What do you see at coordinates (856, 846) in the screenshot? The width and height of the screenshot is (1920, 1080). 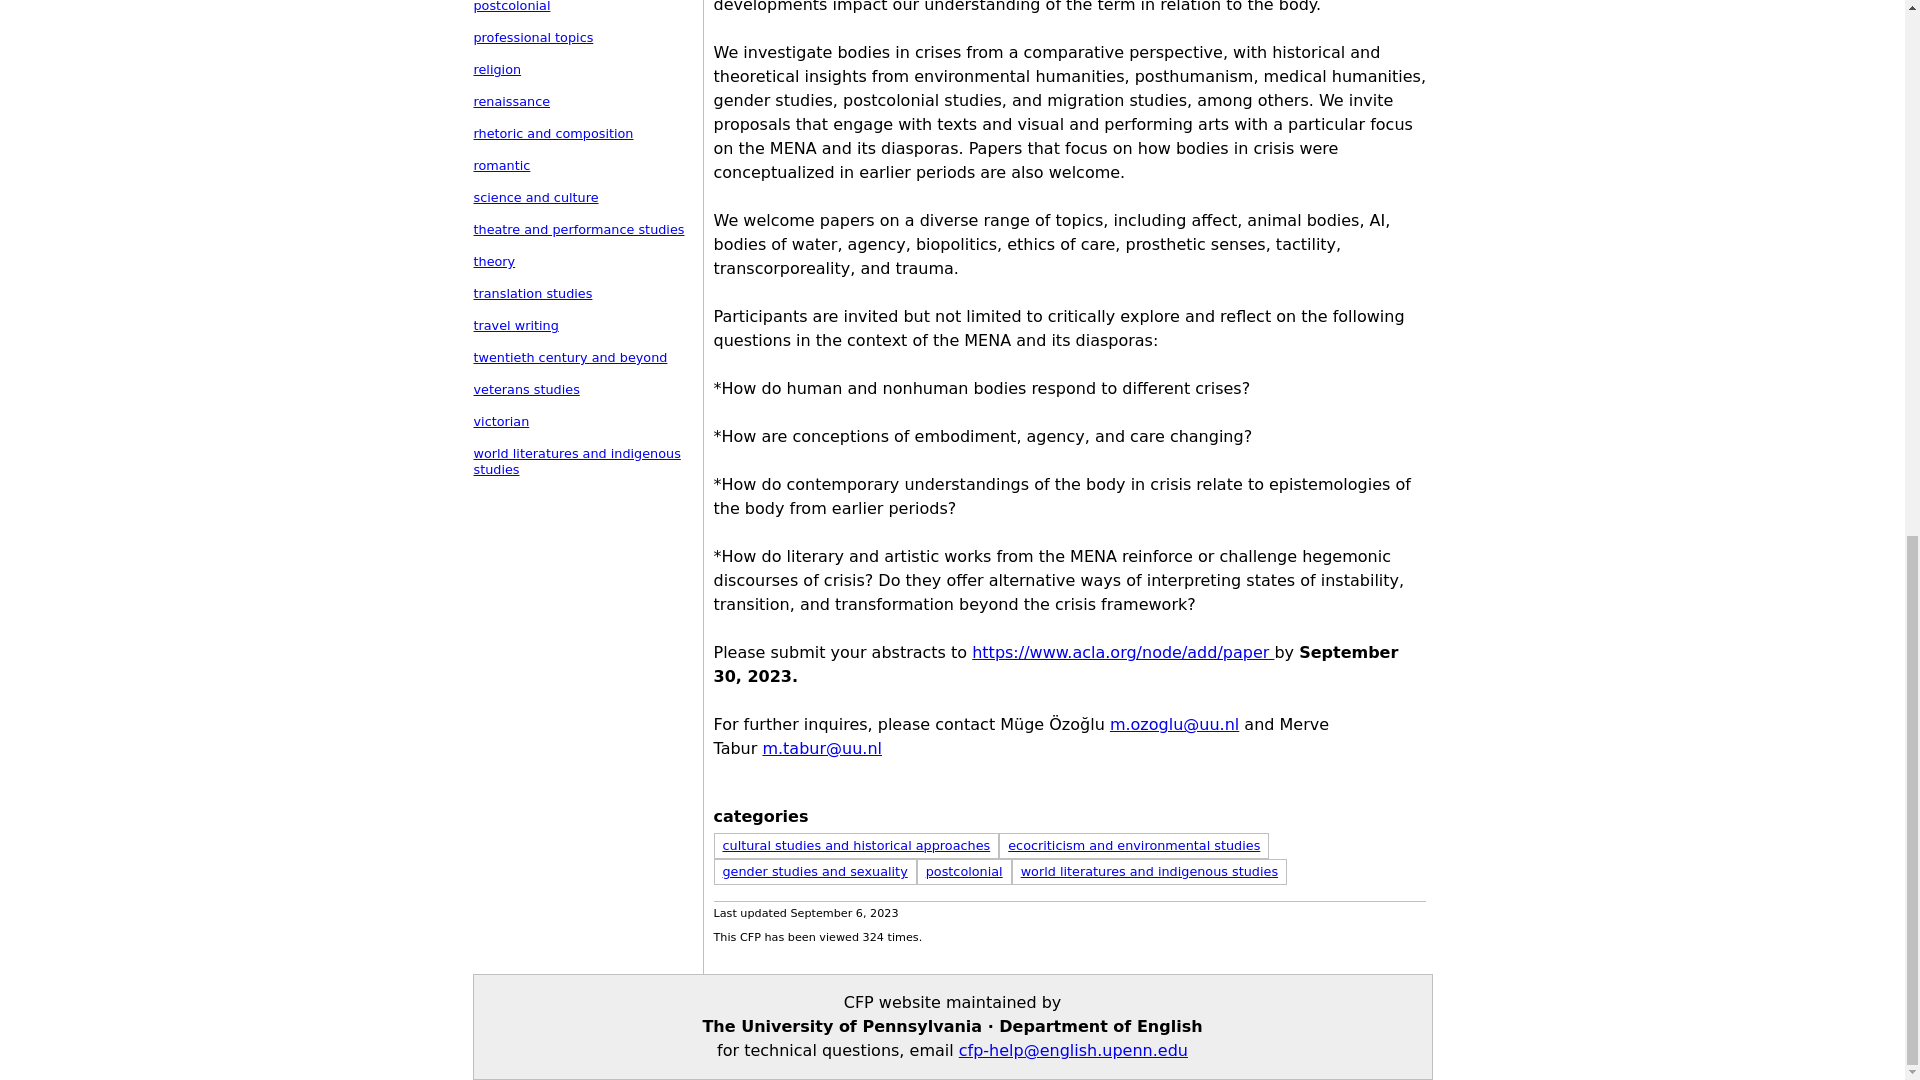 I see `cultural studies and historical approaches` at bounding box center [856, 846].